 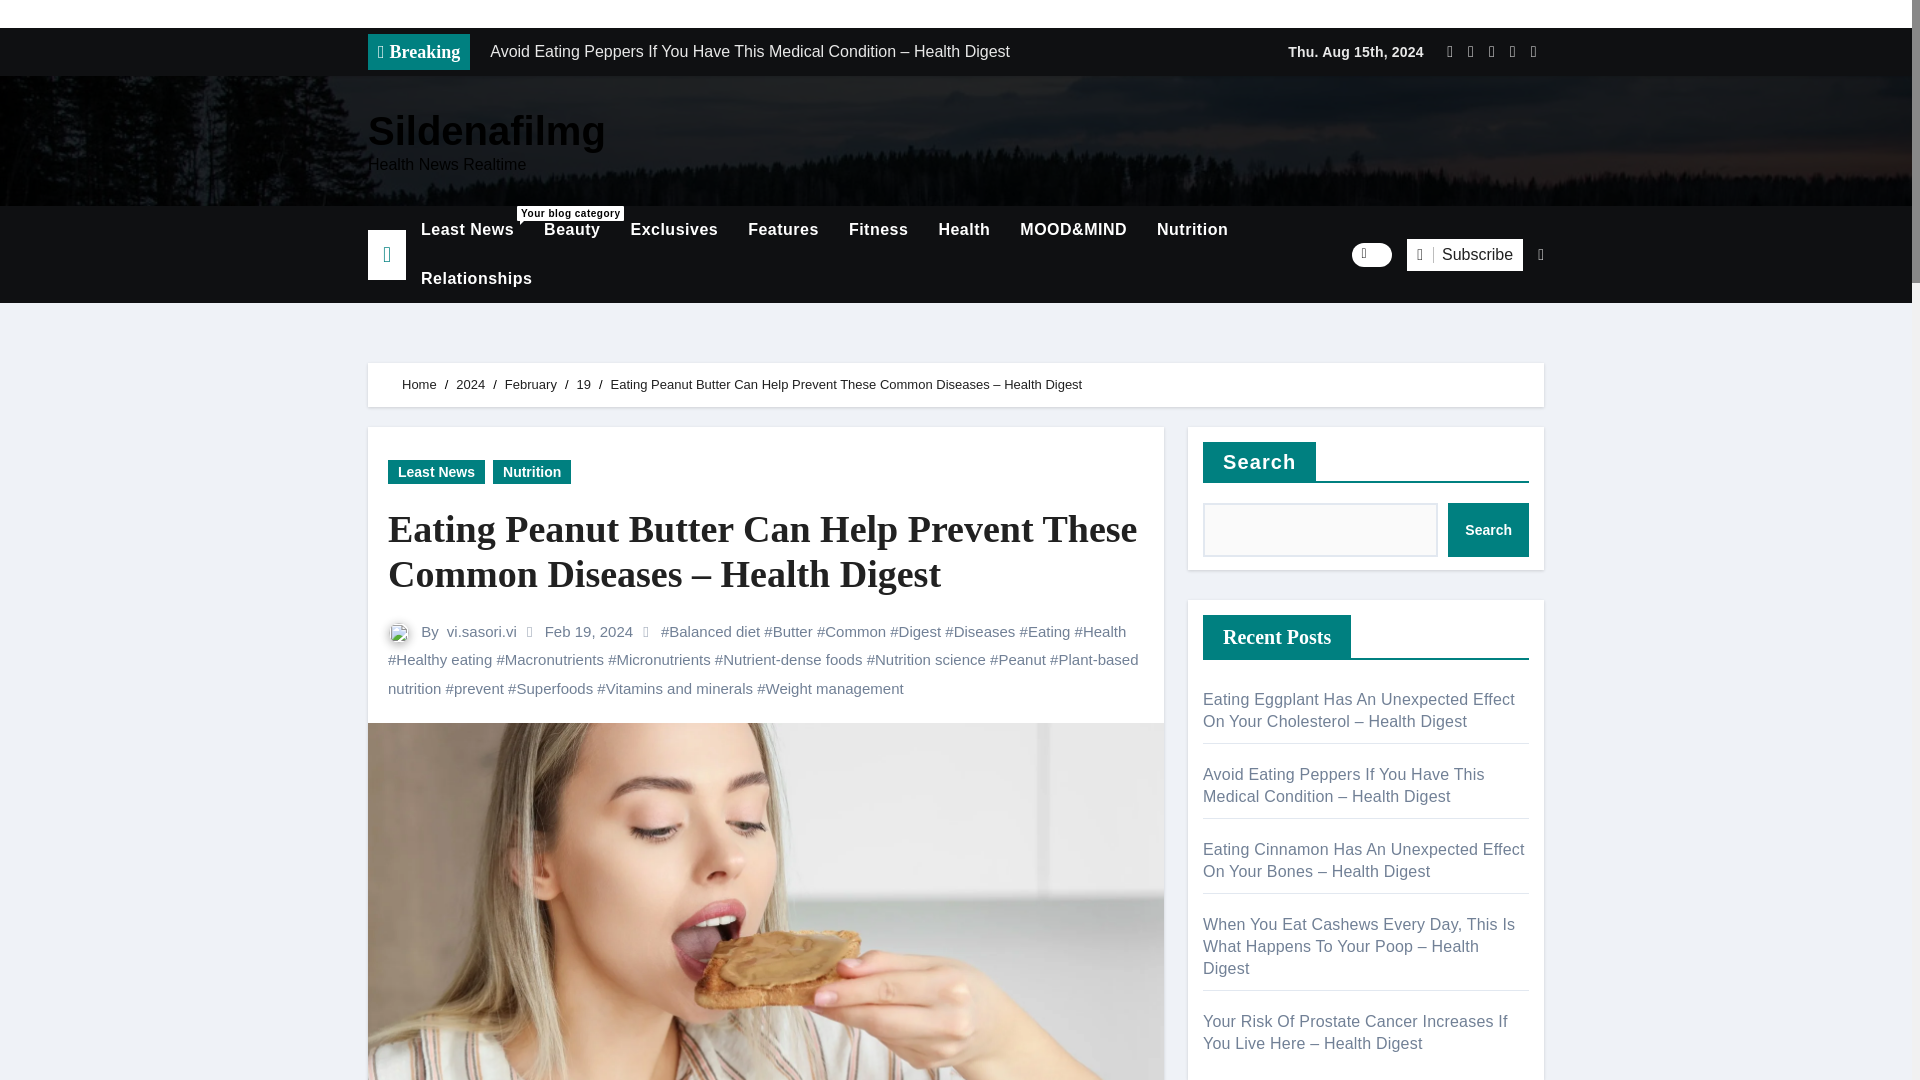 What do you see at coordinates (572, 230) in the screenshot?
I see `February` at bounding box center [572, 230].